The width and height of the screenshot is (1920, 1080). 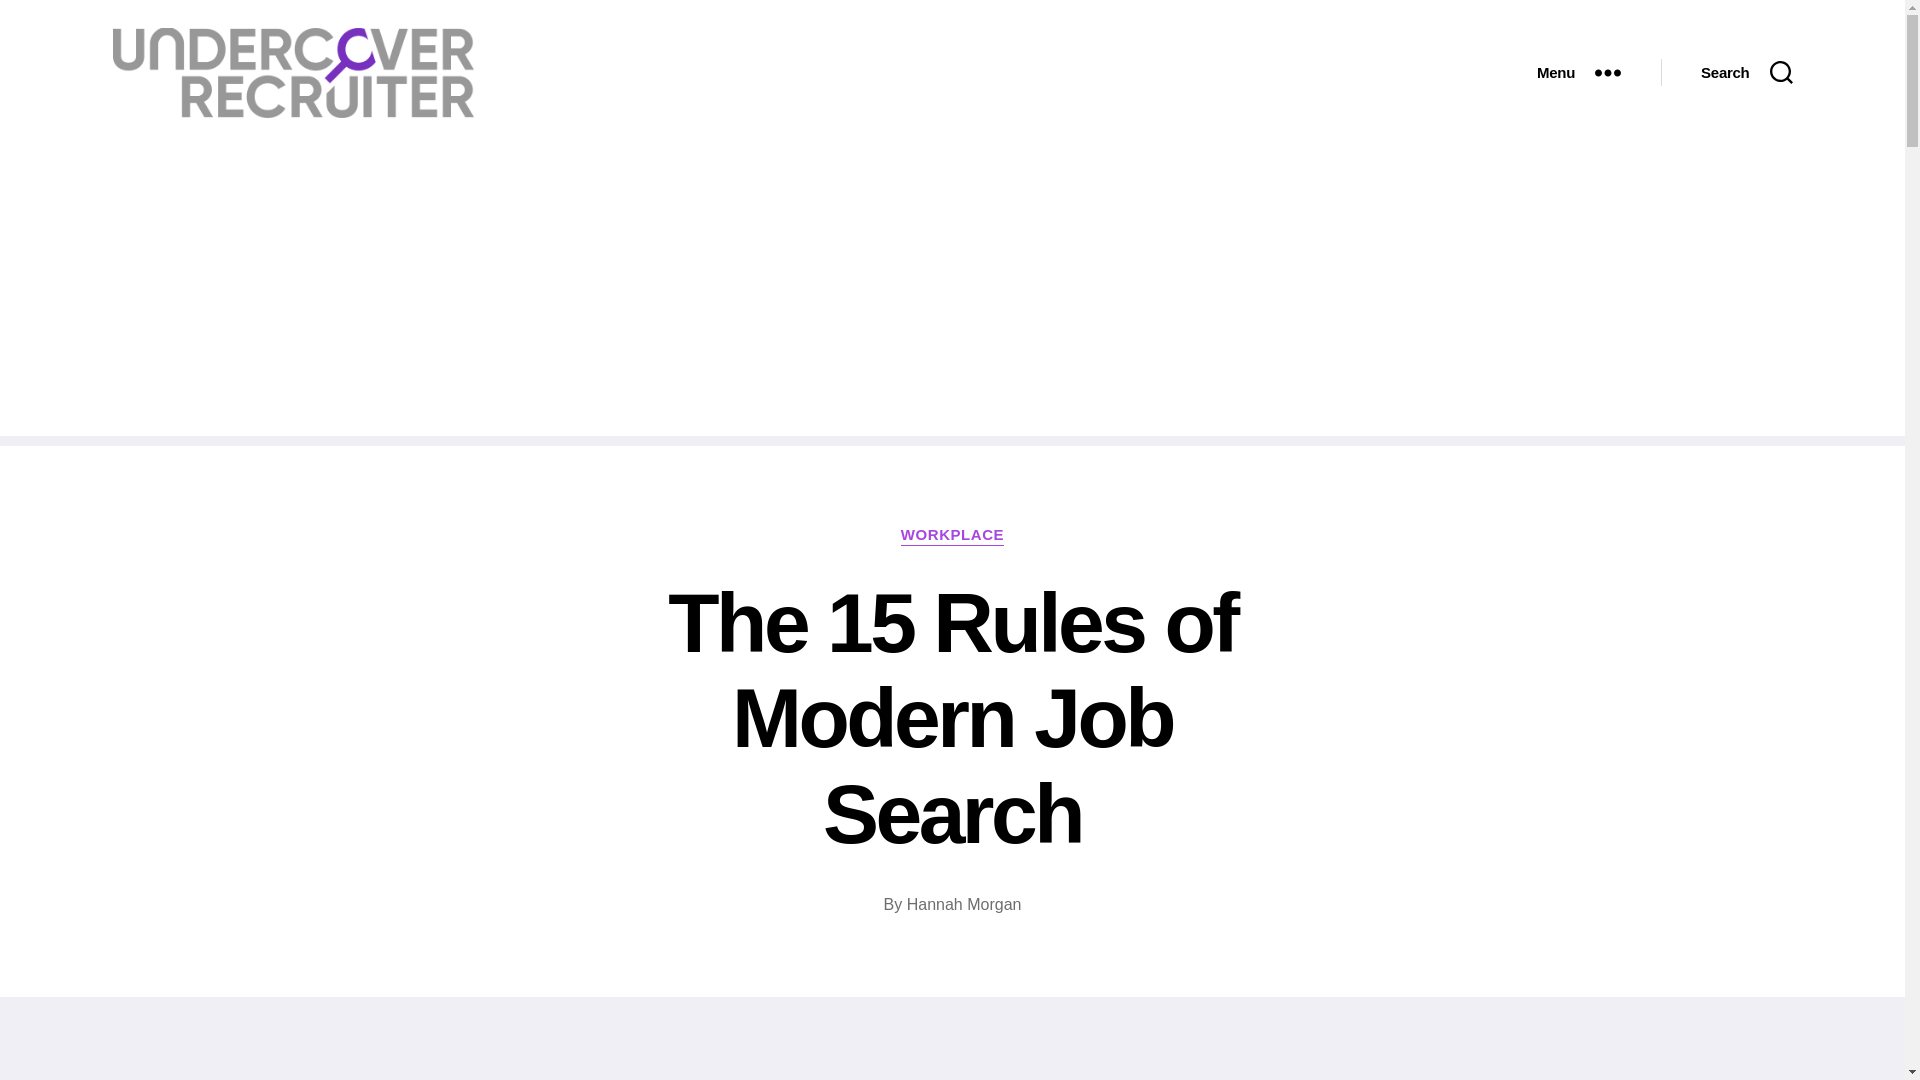 I want to click on Hannah Morgan, so click(x=964, y=904).